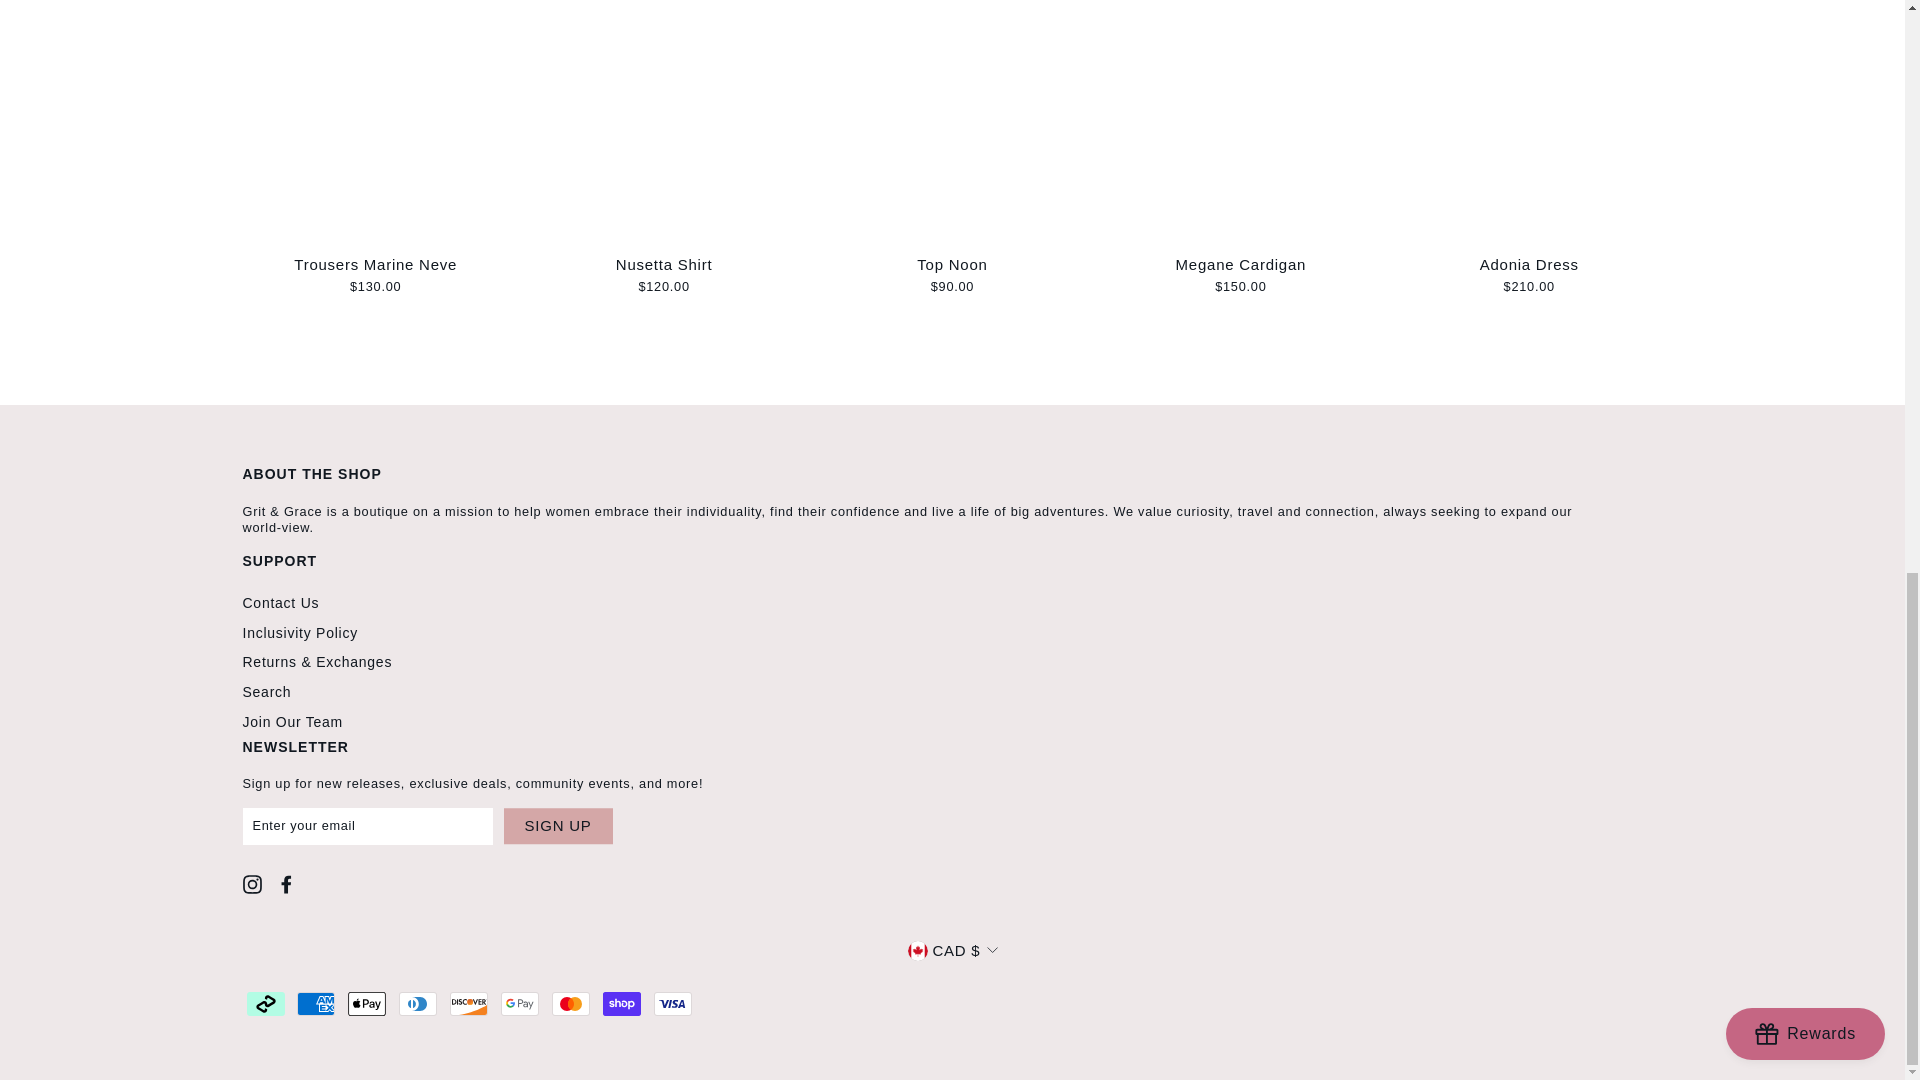 This screenshot has height=1080, width=1920. I want to click on American Express, so click(316, 1004).